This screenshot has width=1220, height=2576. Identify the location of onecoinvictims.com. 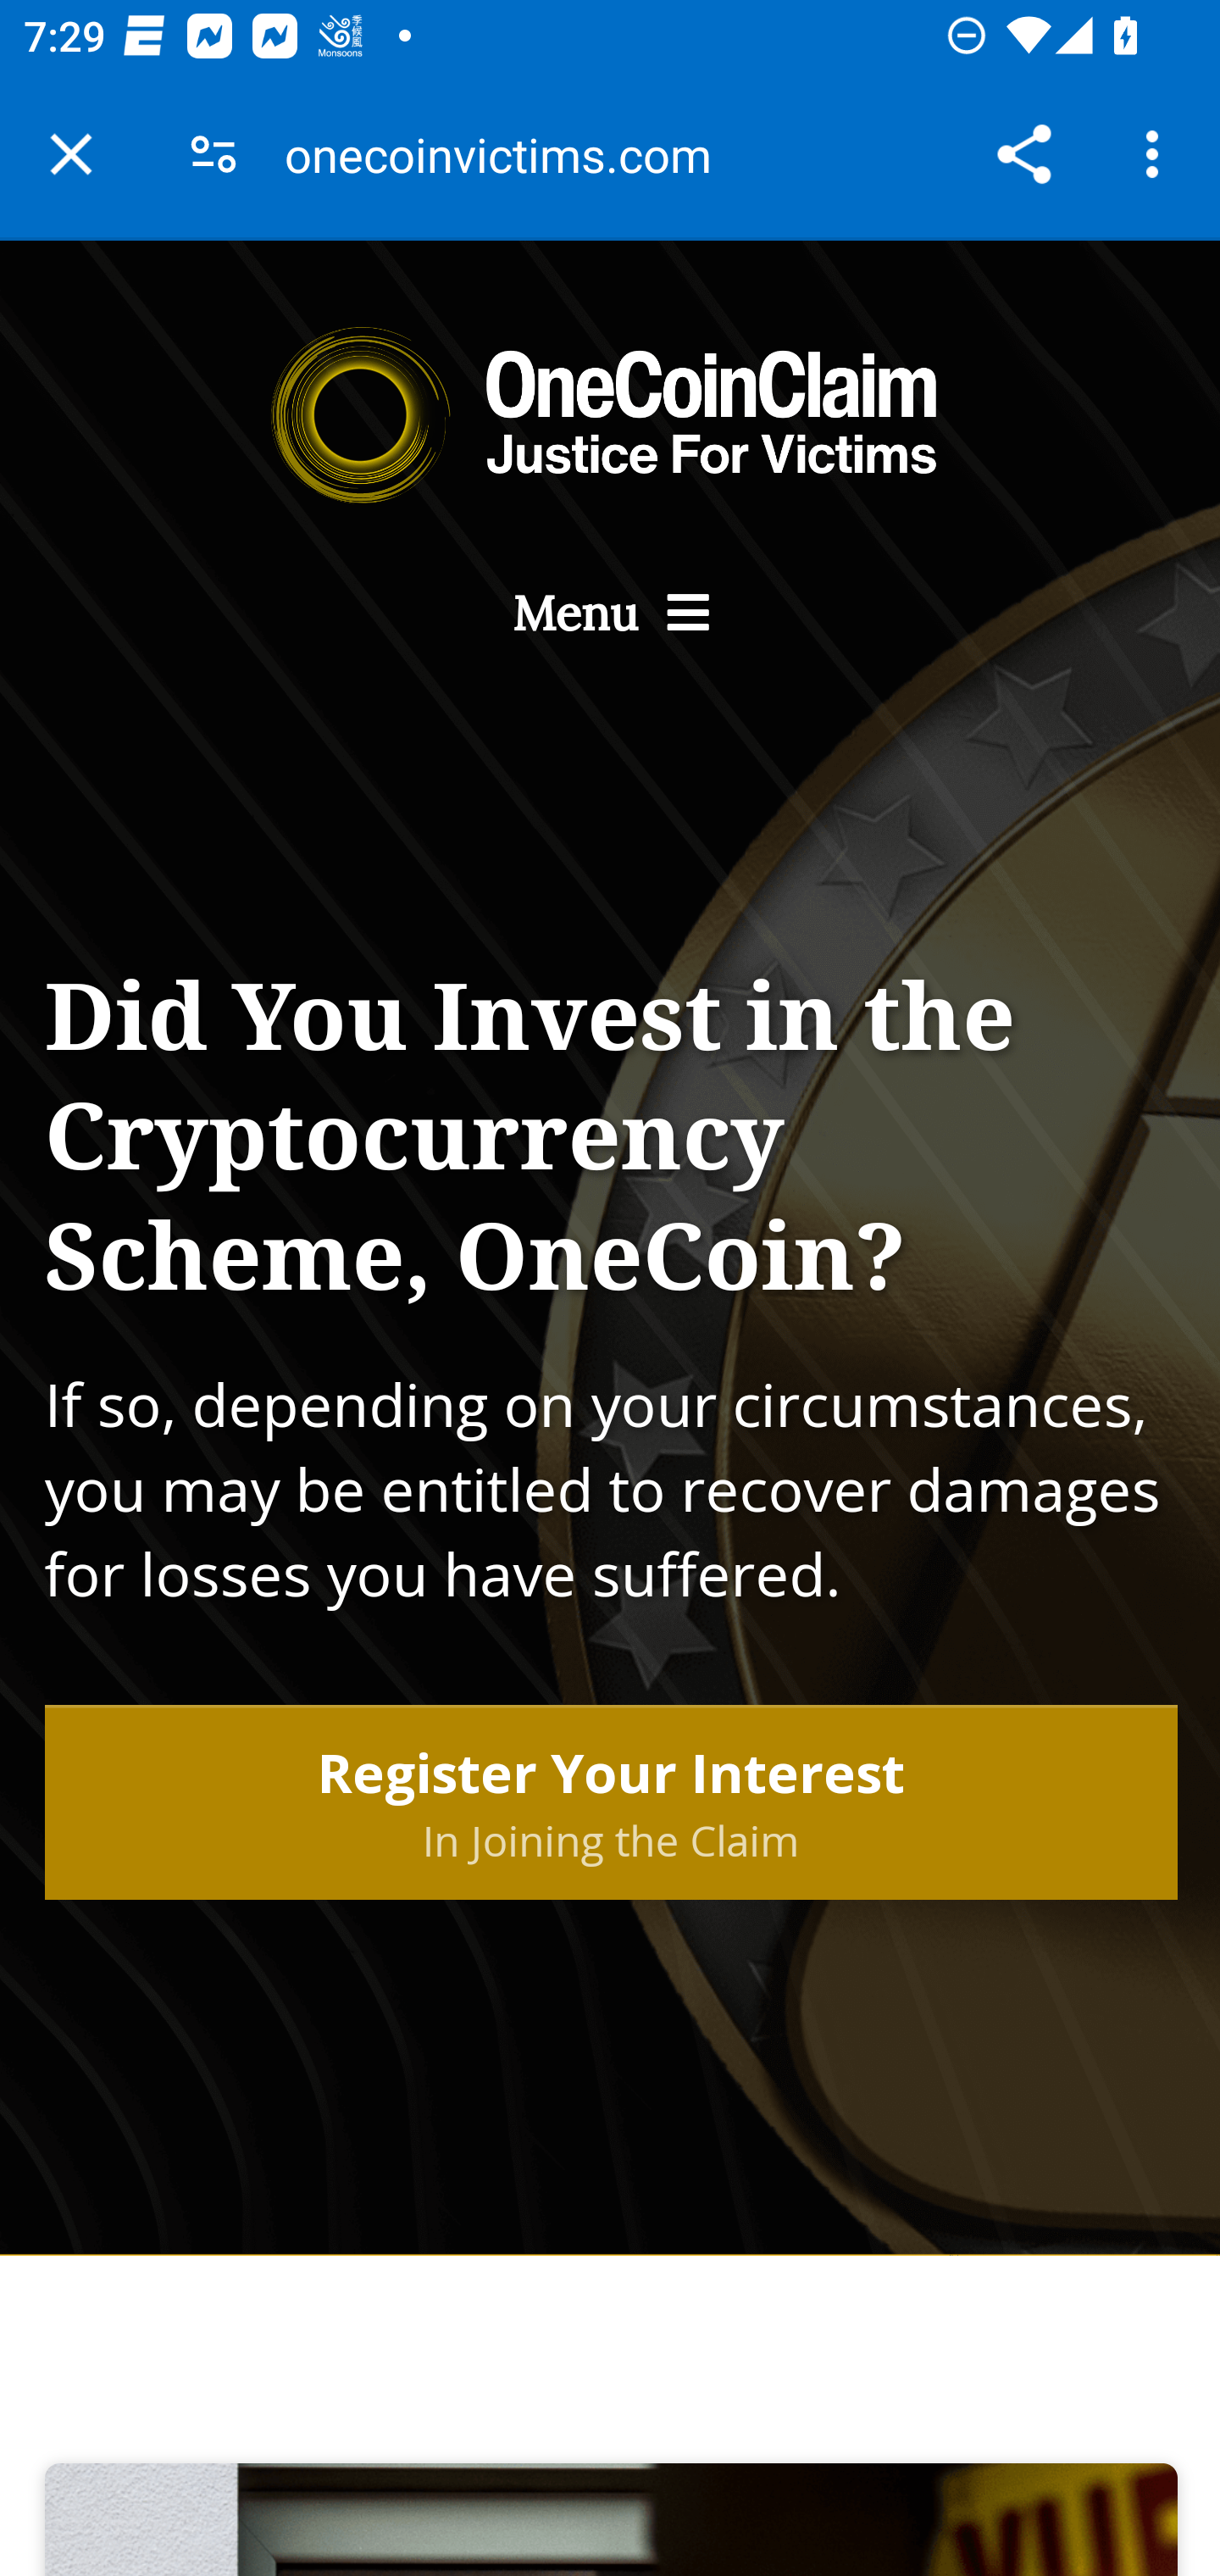
(510, 154).